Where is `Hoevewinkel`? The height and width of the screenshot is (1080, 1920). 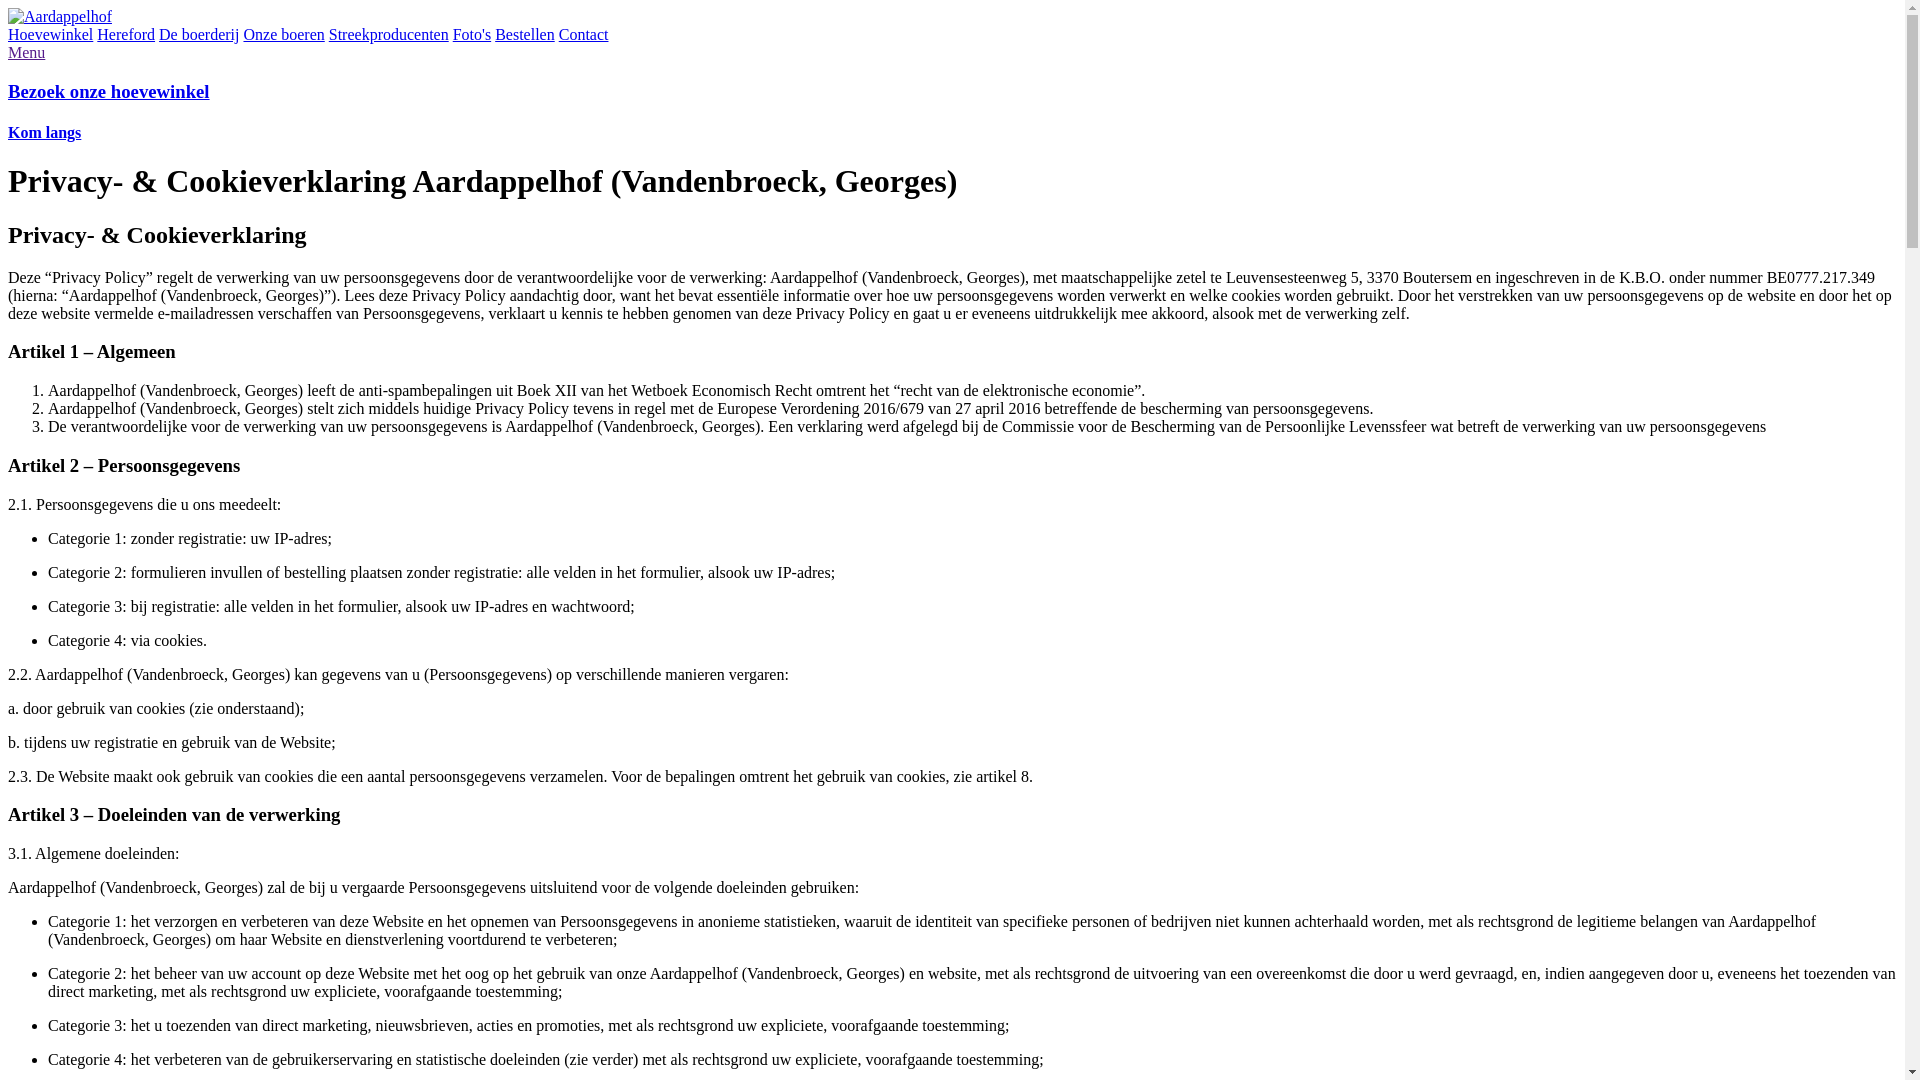
Hoevewinkel is located at coordinates (50, 34).